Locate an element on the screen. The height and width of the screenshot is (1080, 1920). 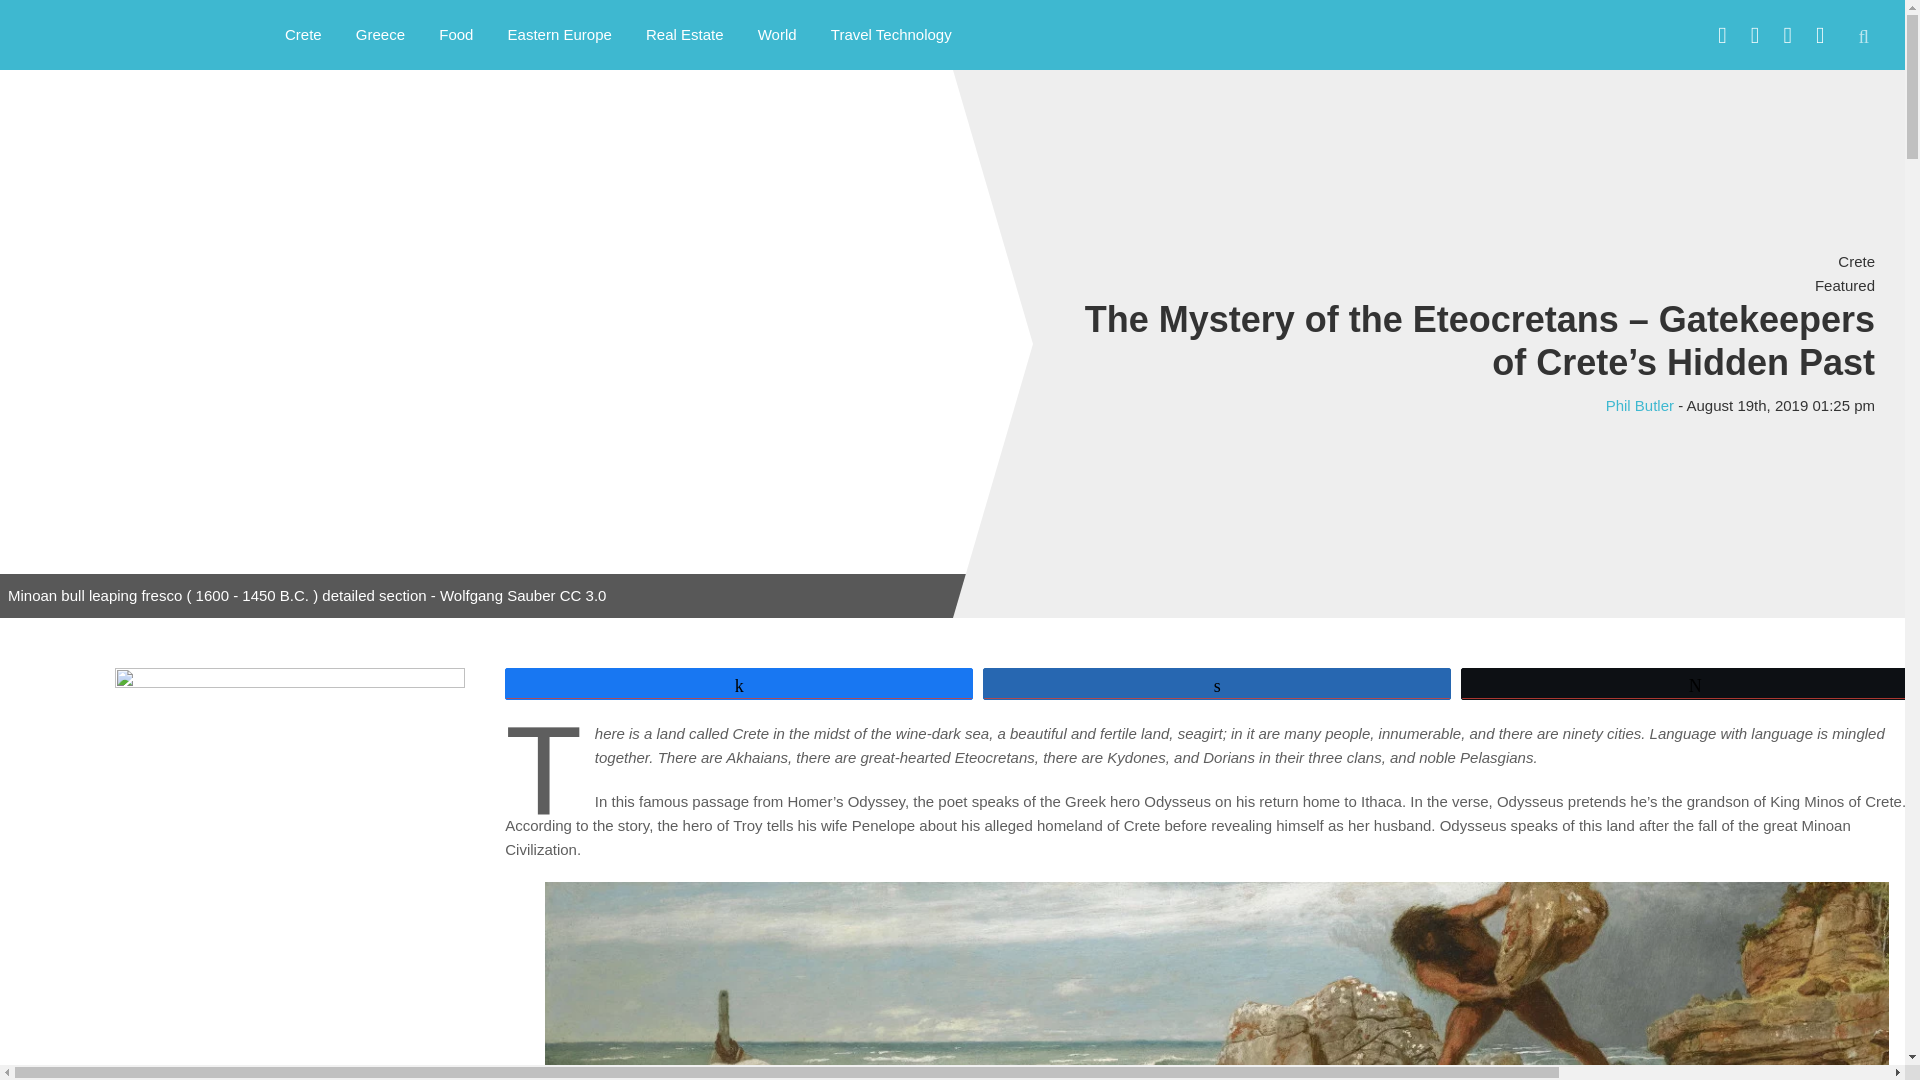
Food is located at coordinates (456, 34).